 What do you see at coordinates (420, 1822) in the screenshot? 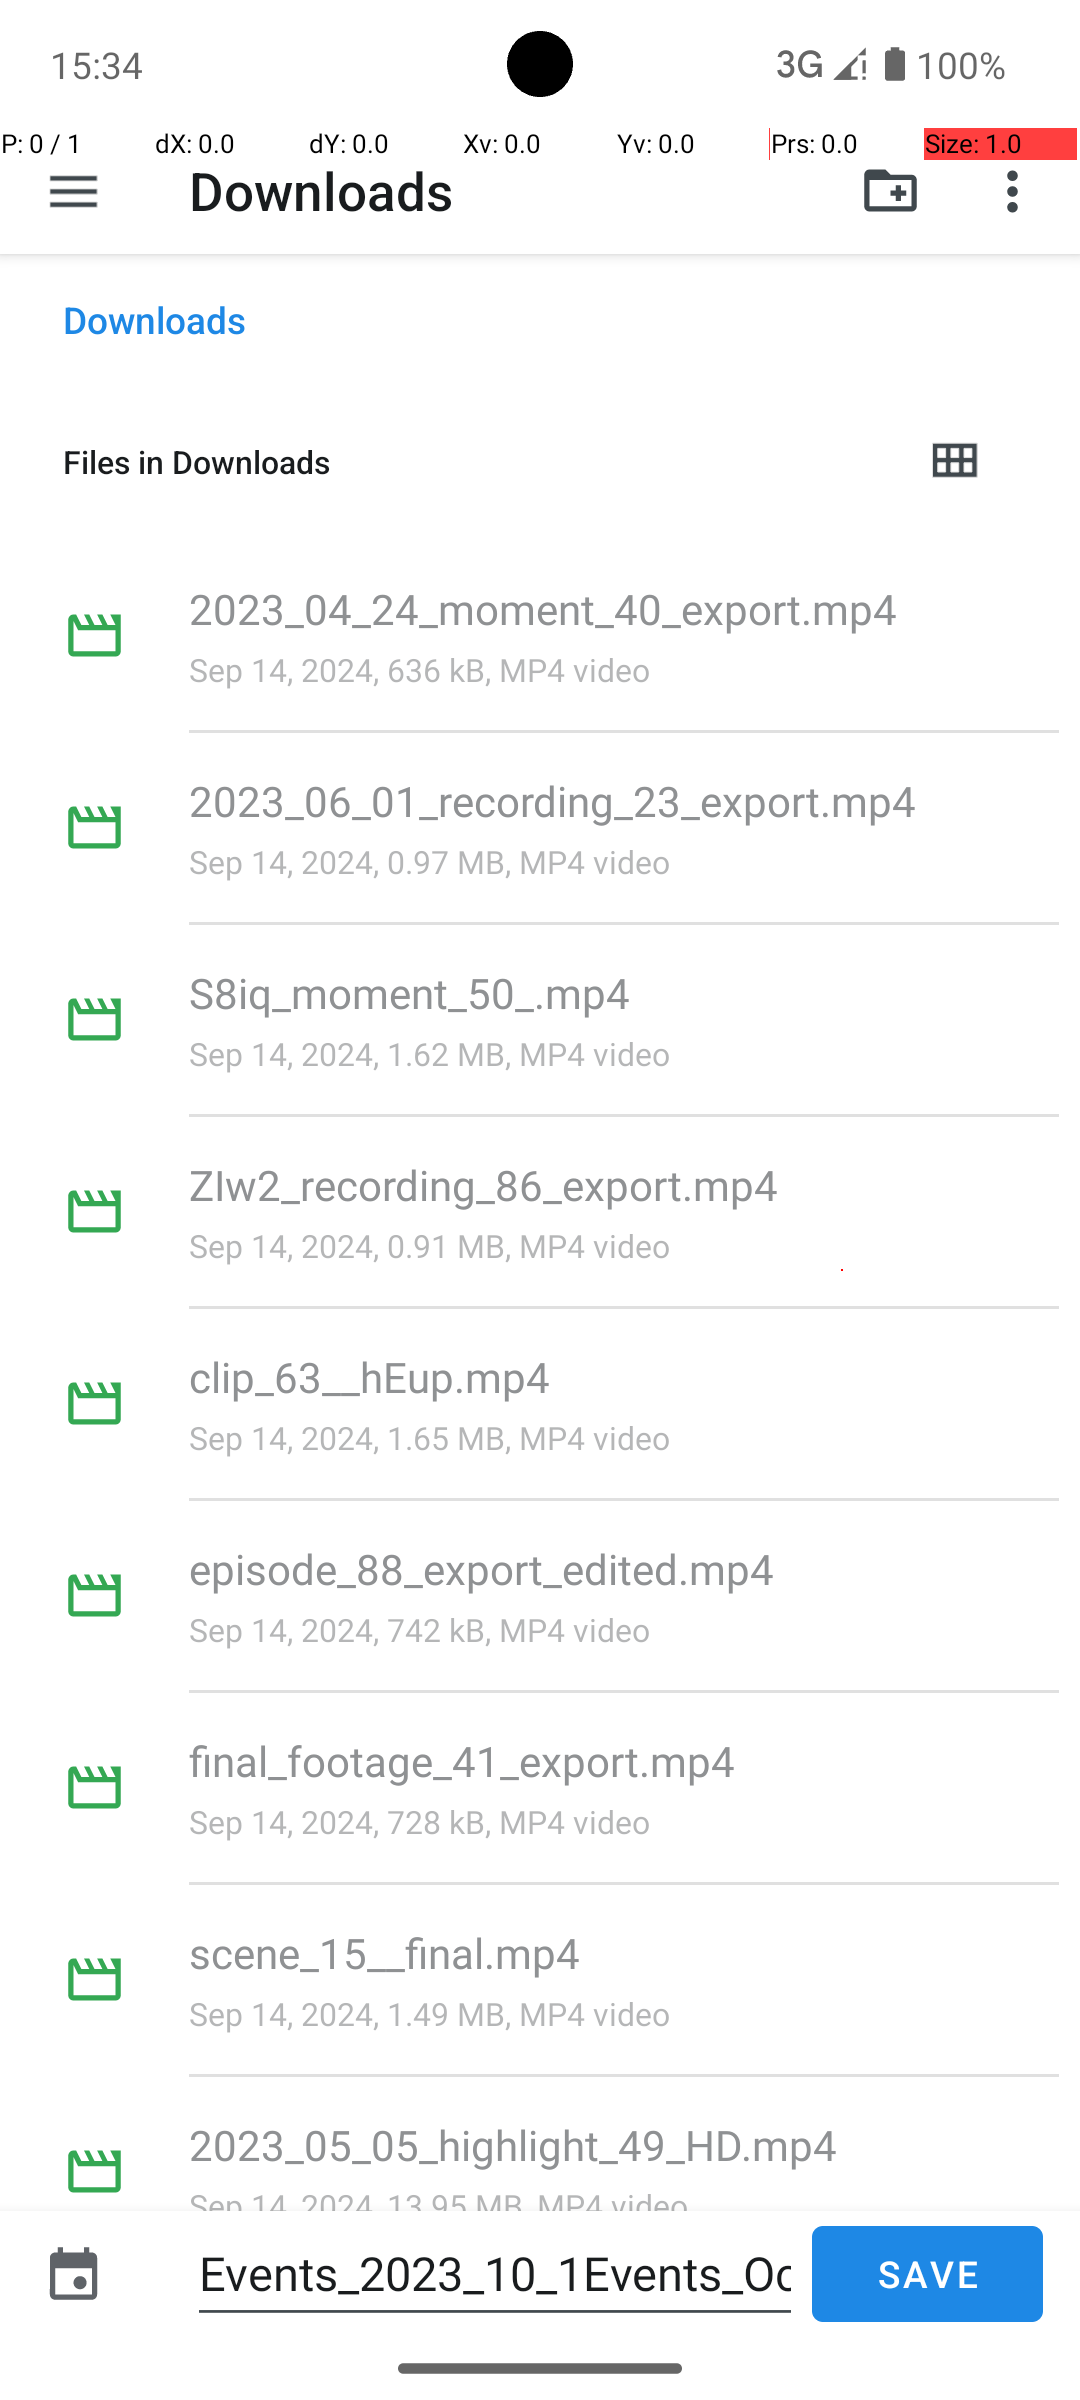
I see `Sep 14, 2024, 728 kB, MP4 video` at bounding box center [420, 1822].